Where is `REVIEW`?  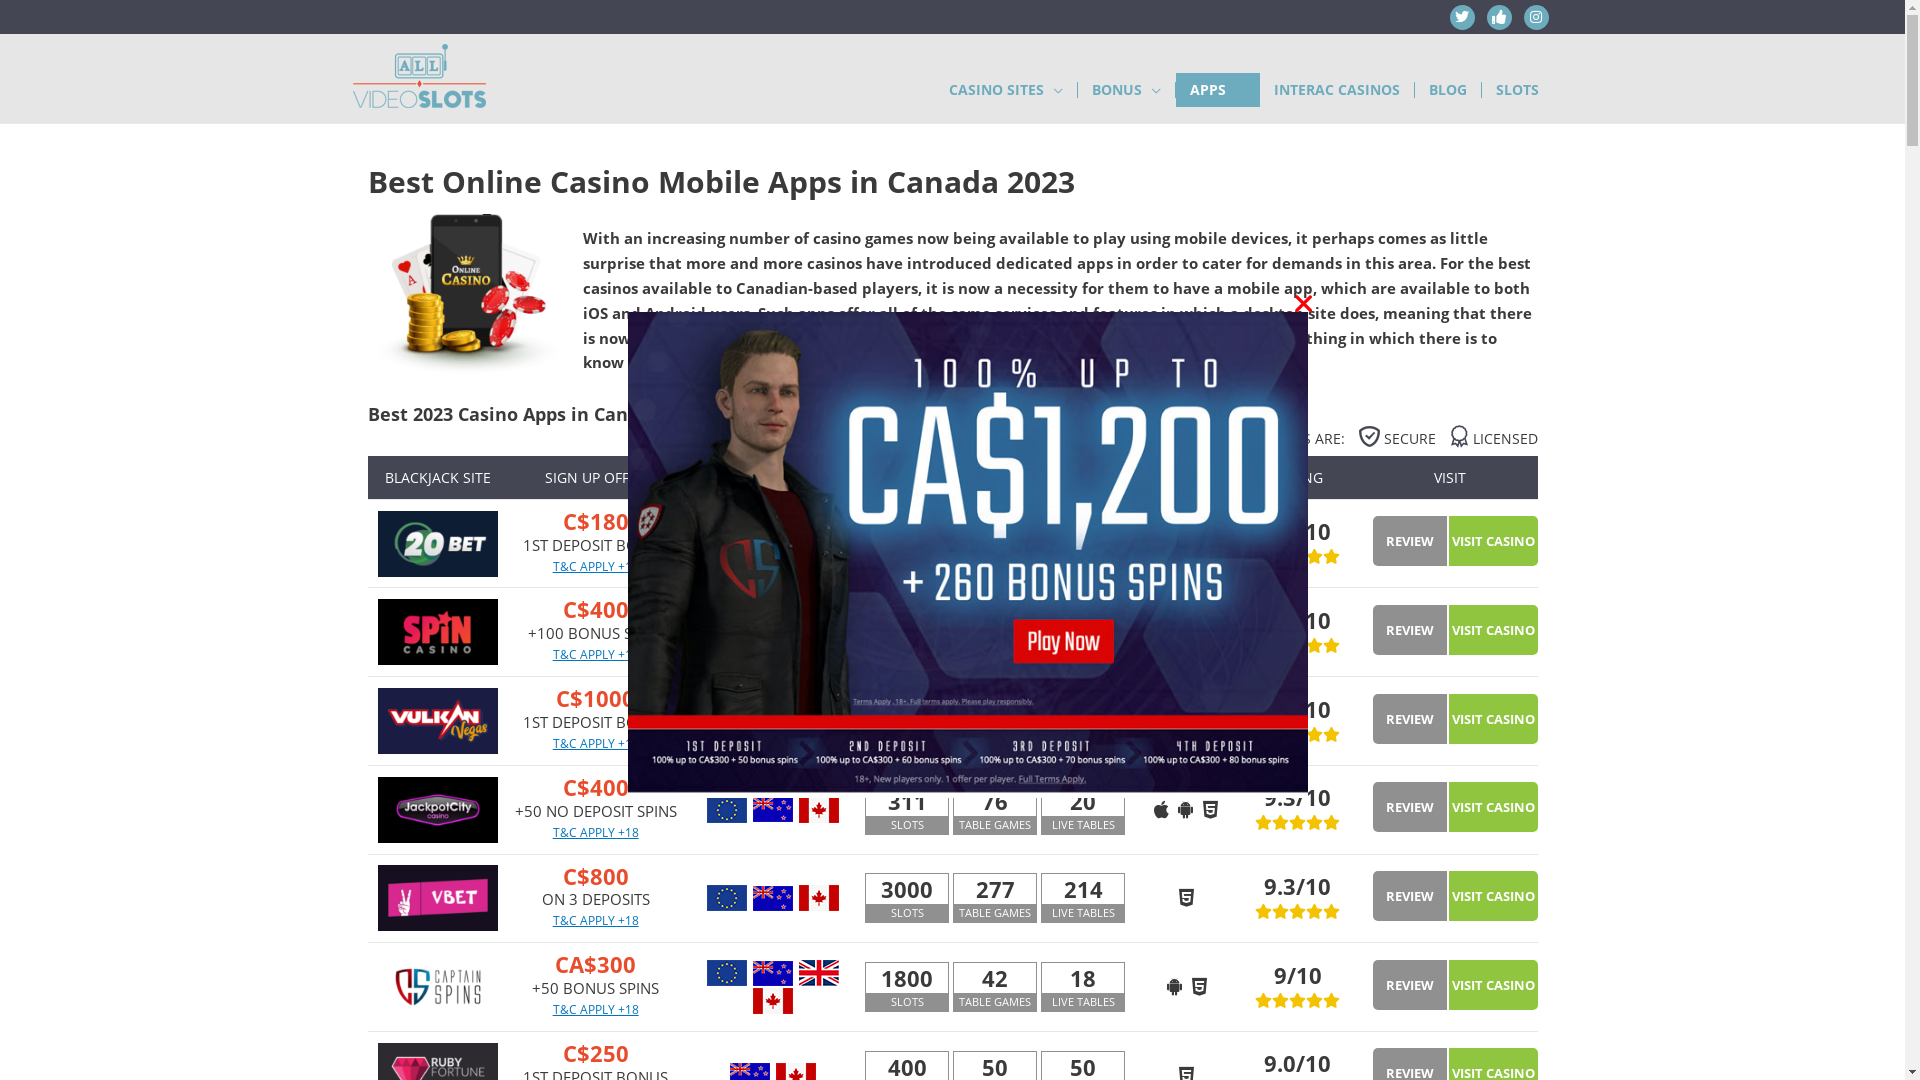
REVIEW is located at coordinates (1410, 896).